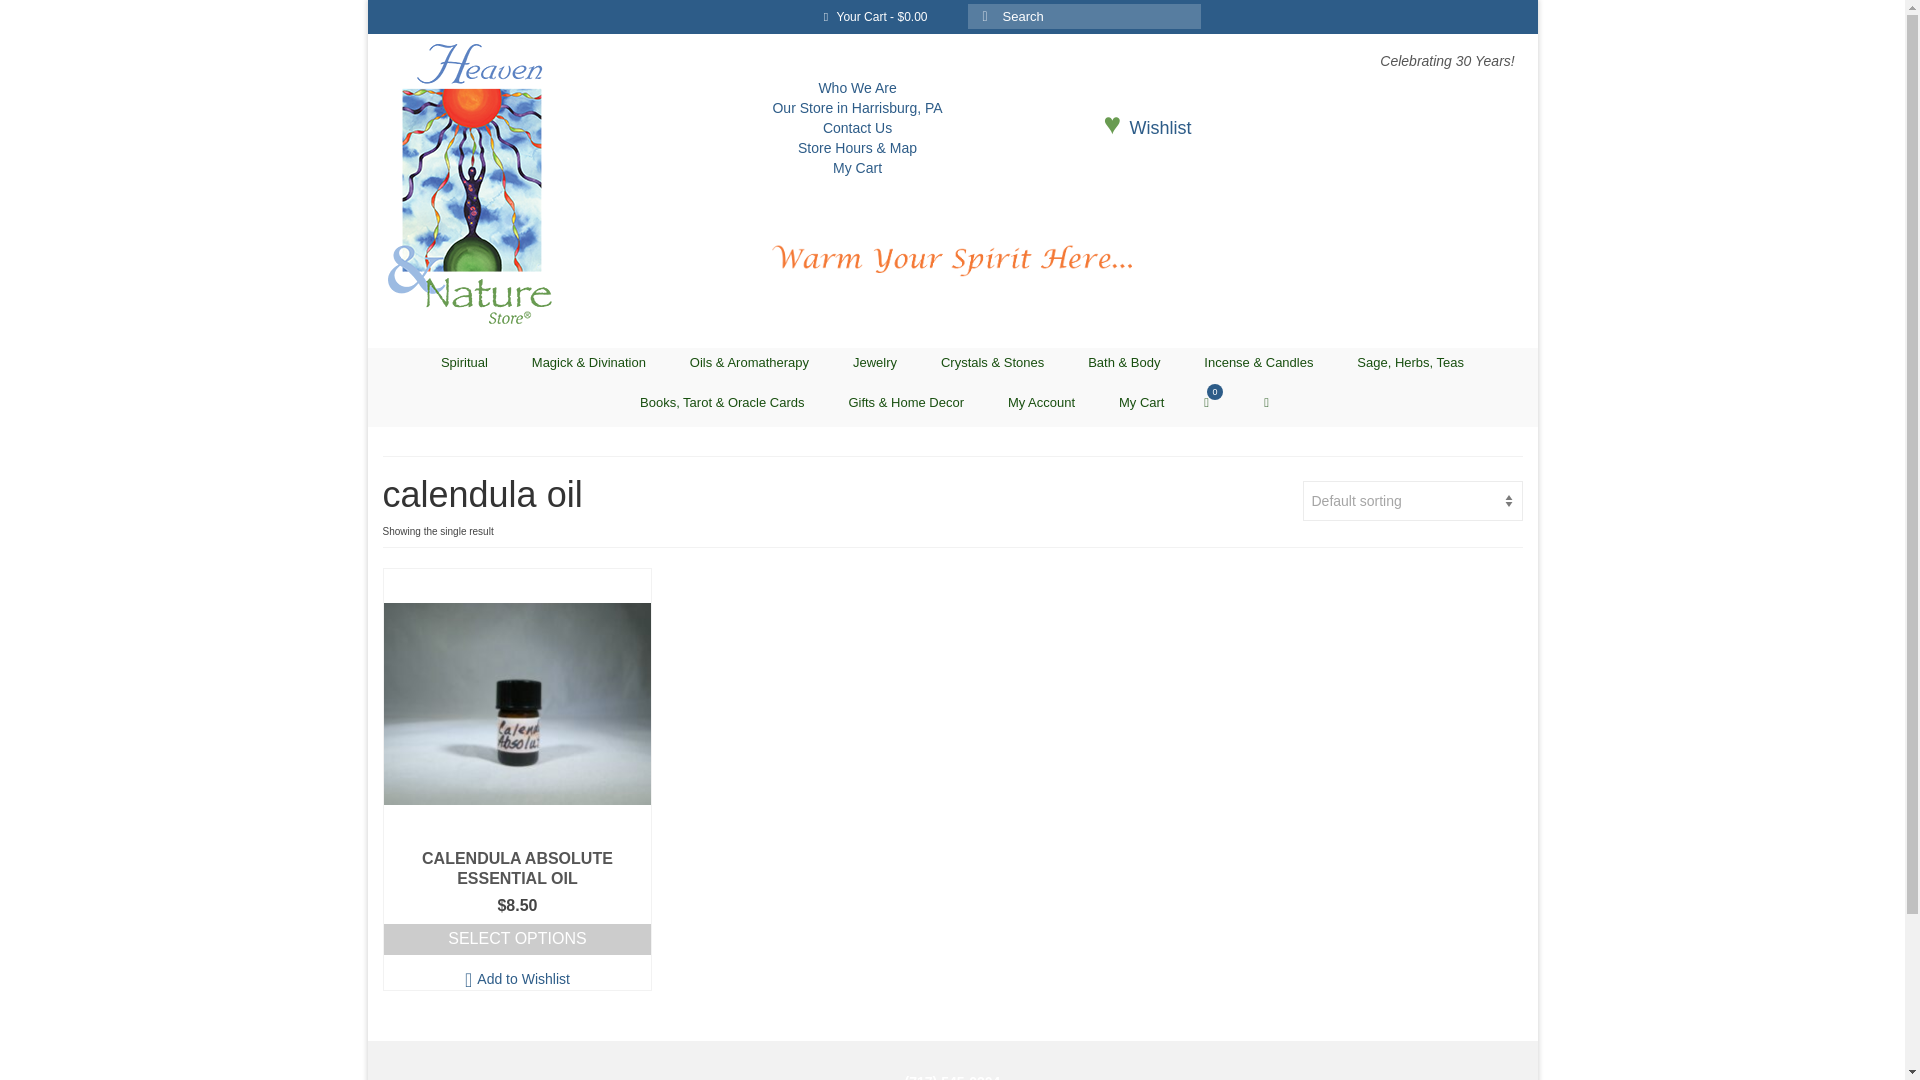 The height and width of the screenshot is (1080, 1920). I want to click on View your shopping cart, so click(876, 16).